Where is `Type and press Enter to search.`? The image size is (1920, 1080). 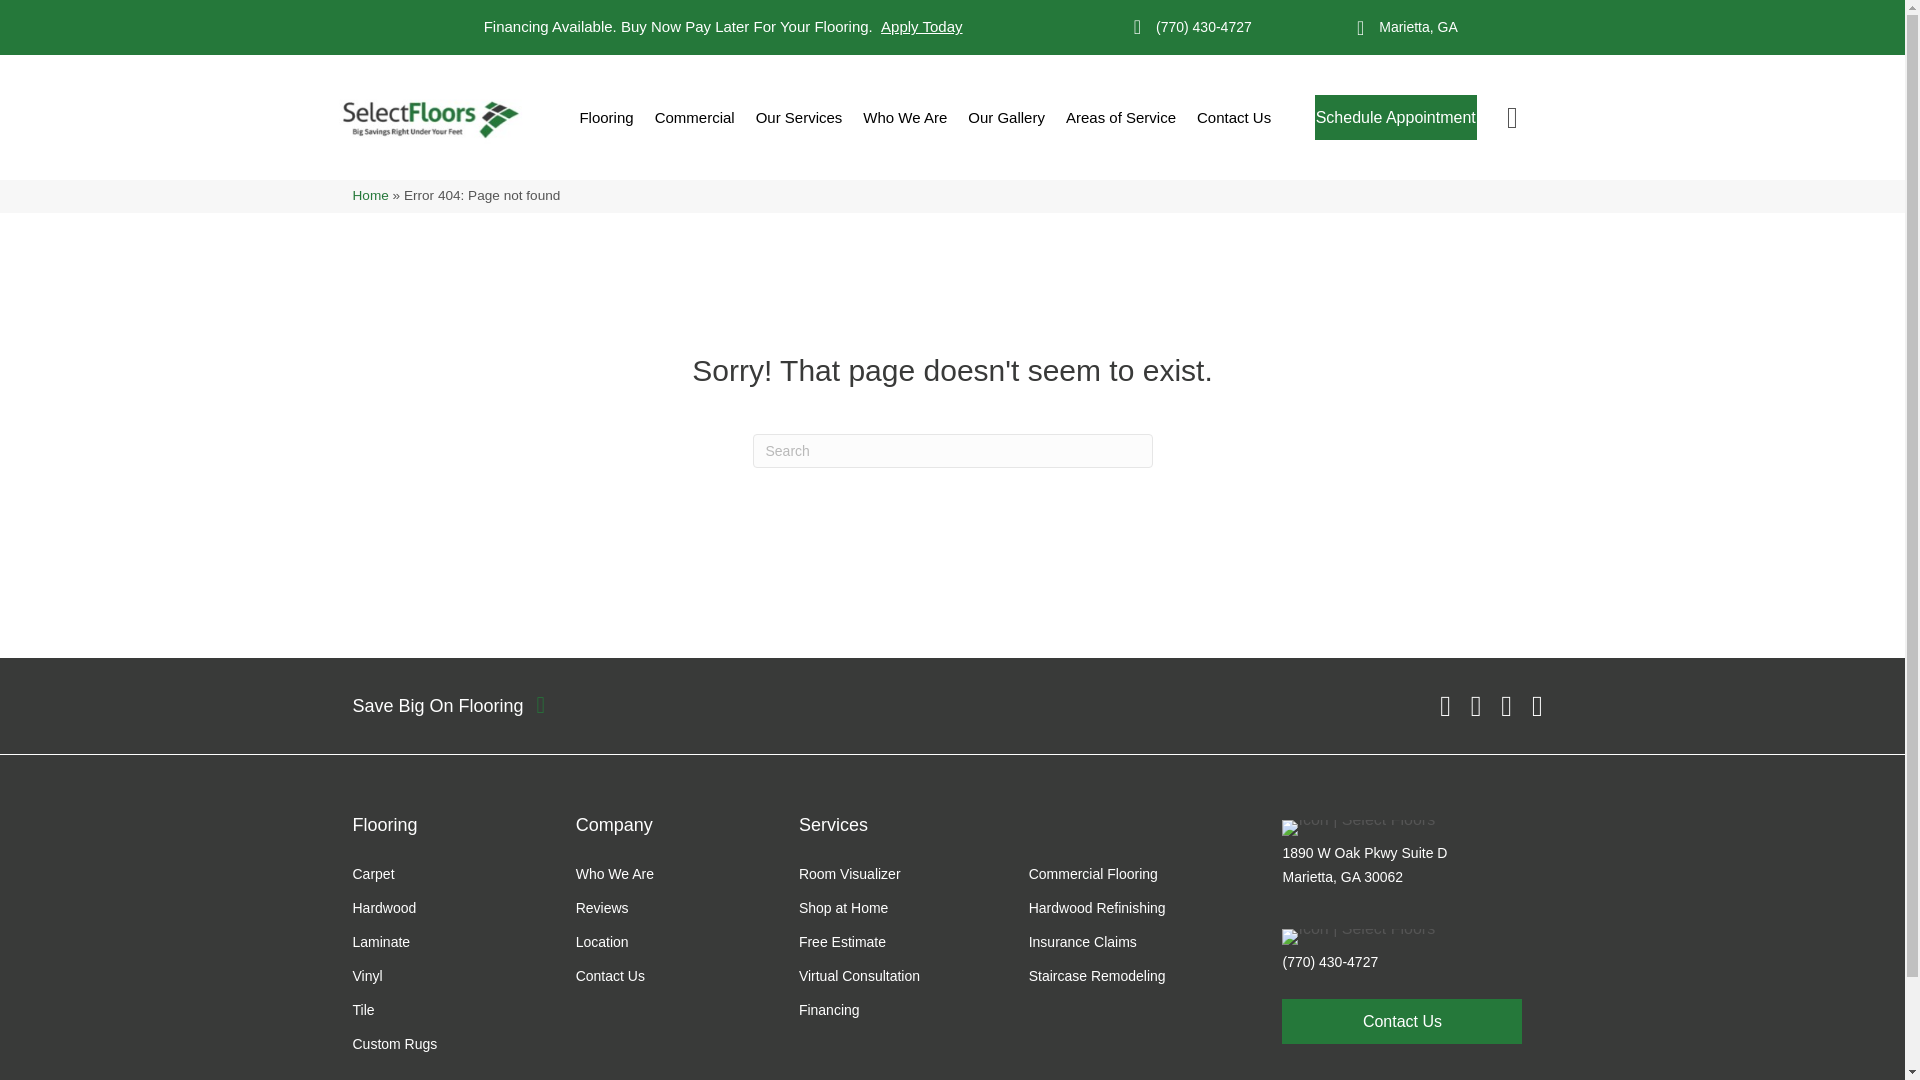 Type and press Enter to search. is located at coordinates (952, 450).